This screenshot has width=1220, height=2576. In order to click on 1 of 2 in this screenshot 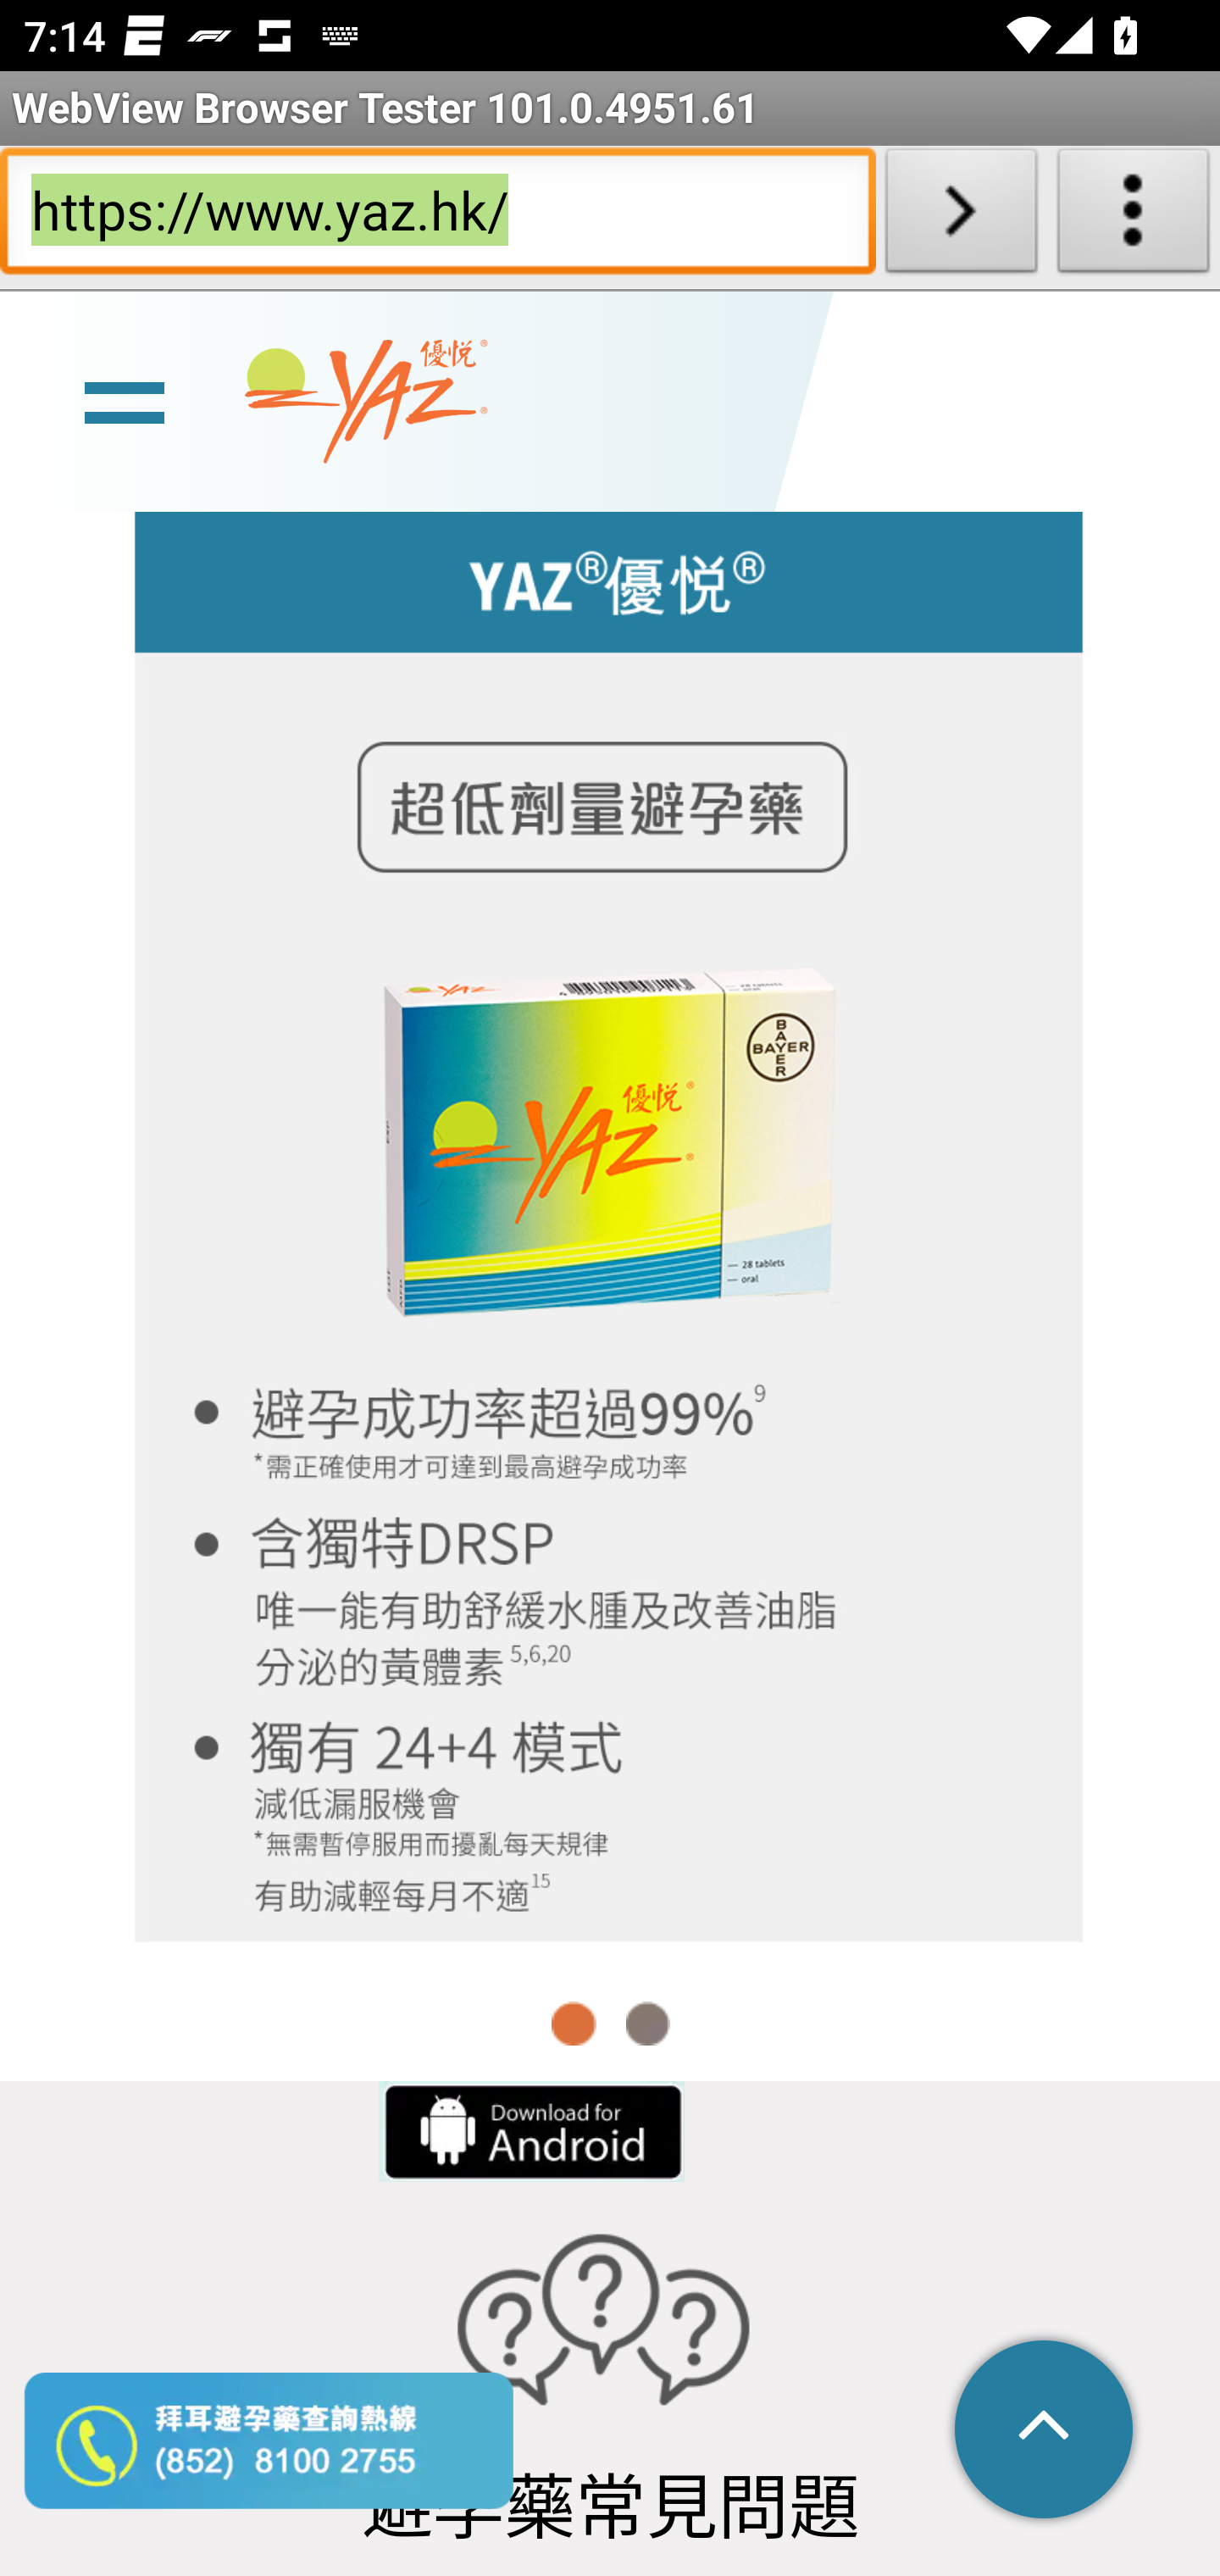, I will do `click(574, 2022)`.